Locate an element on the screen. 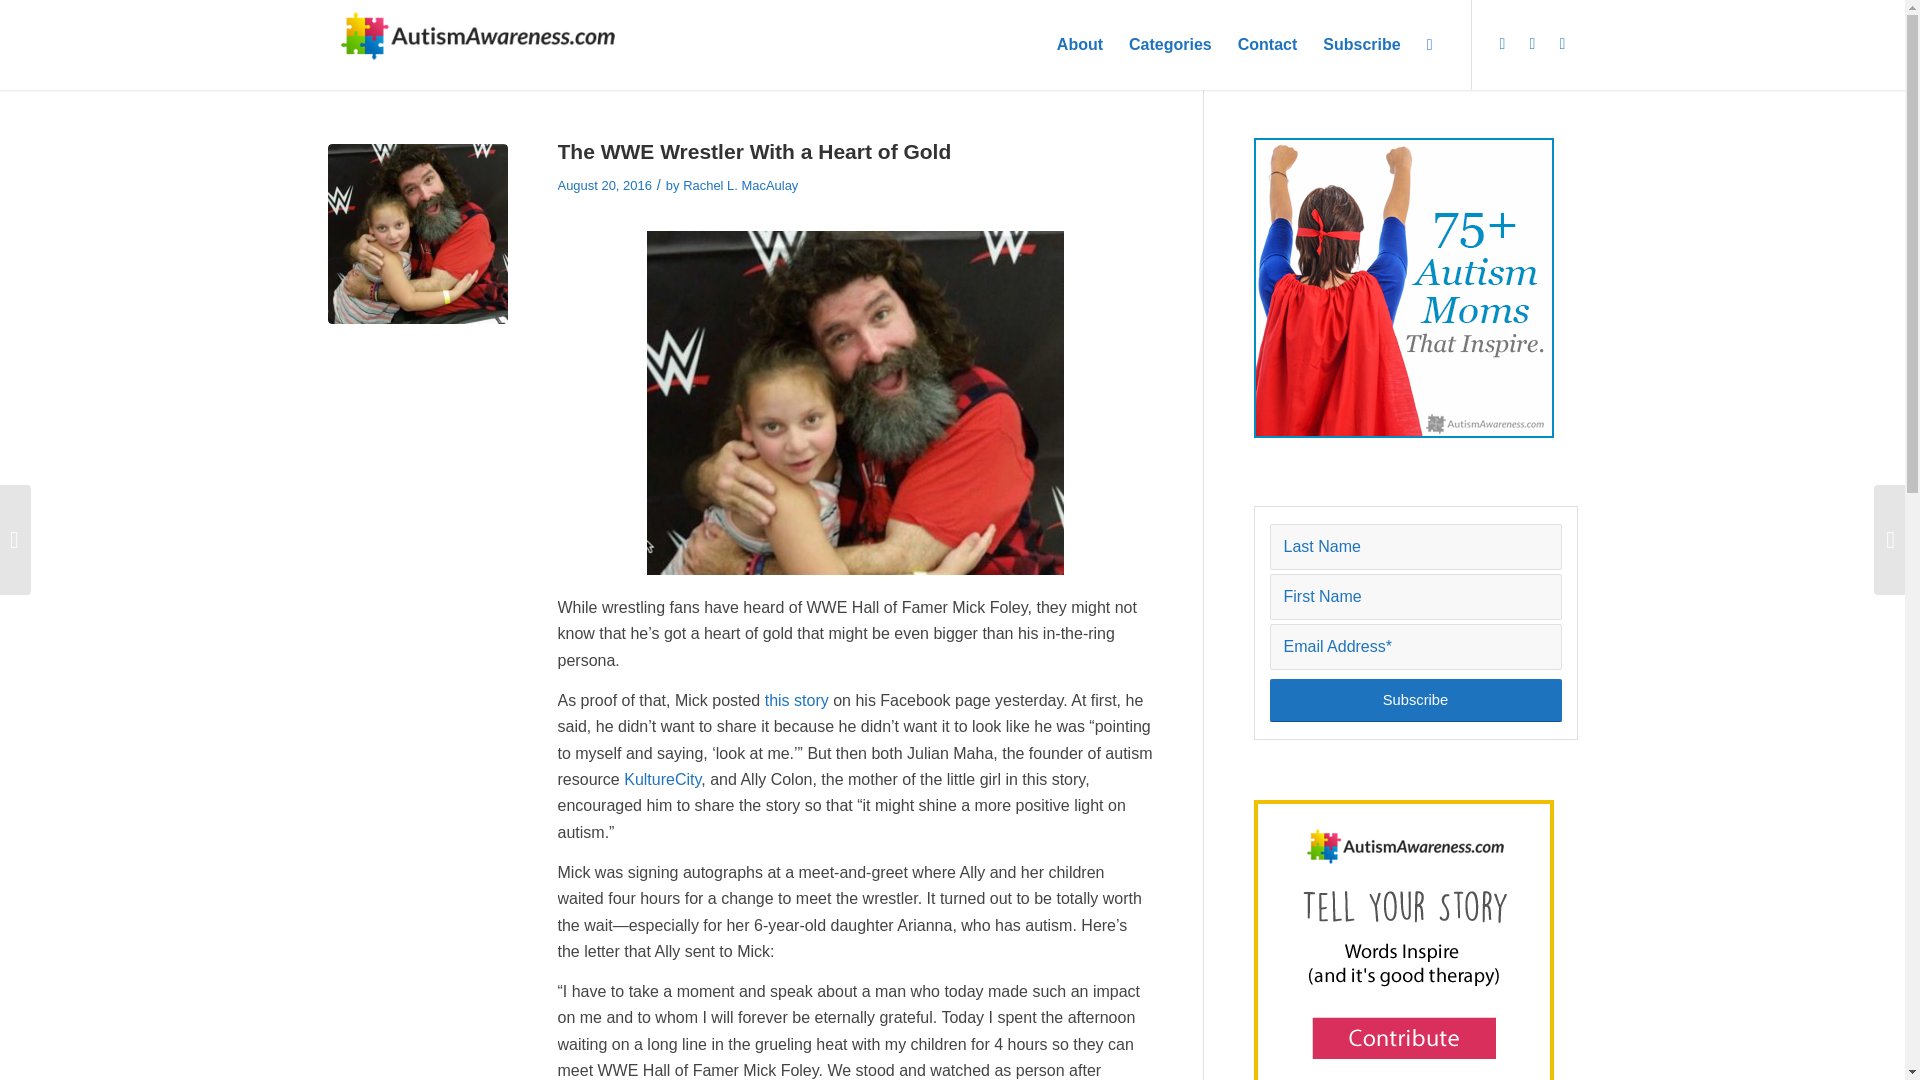  Facebook is located at coordinates (1532, 44).